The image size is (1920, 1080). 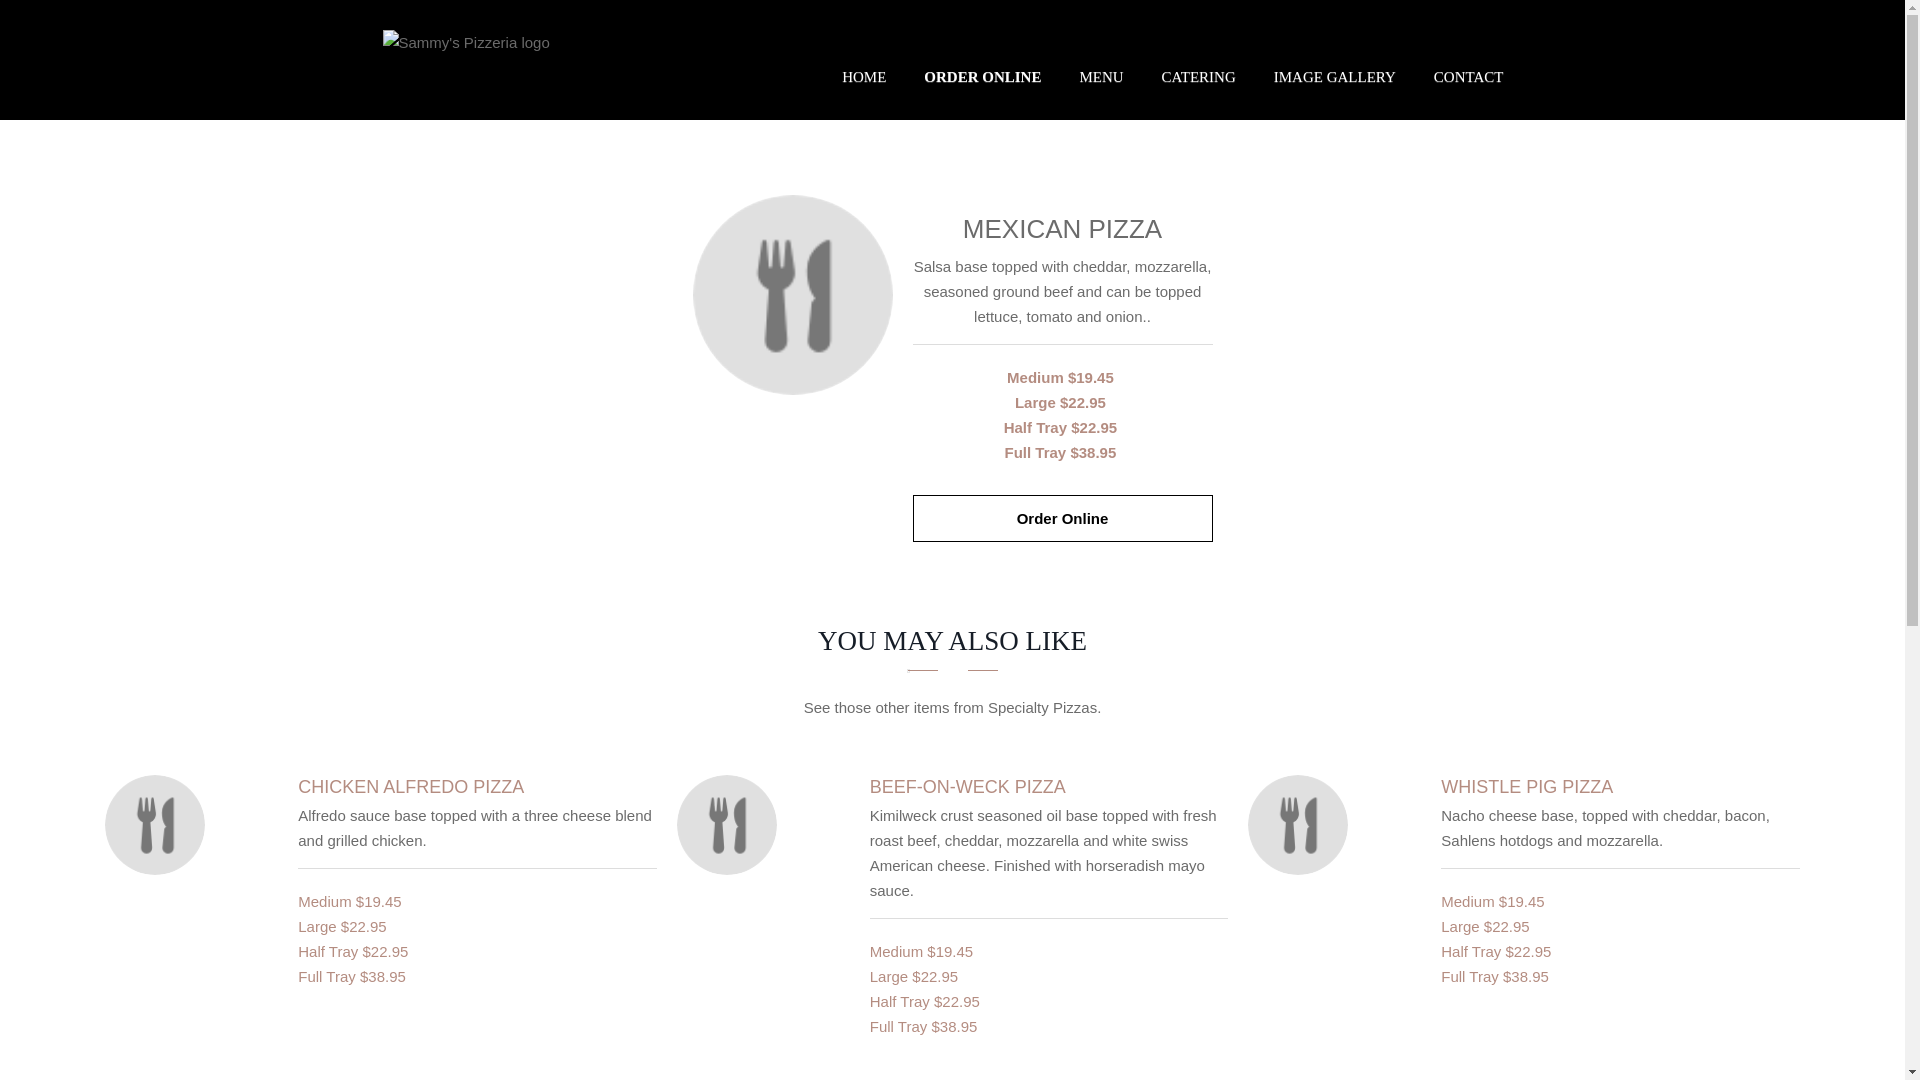 I want to click on ORDER ONLINE, so click(x=982, y=76).